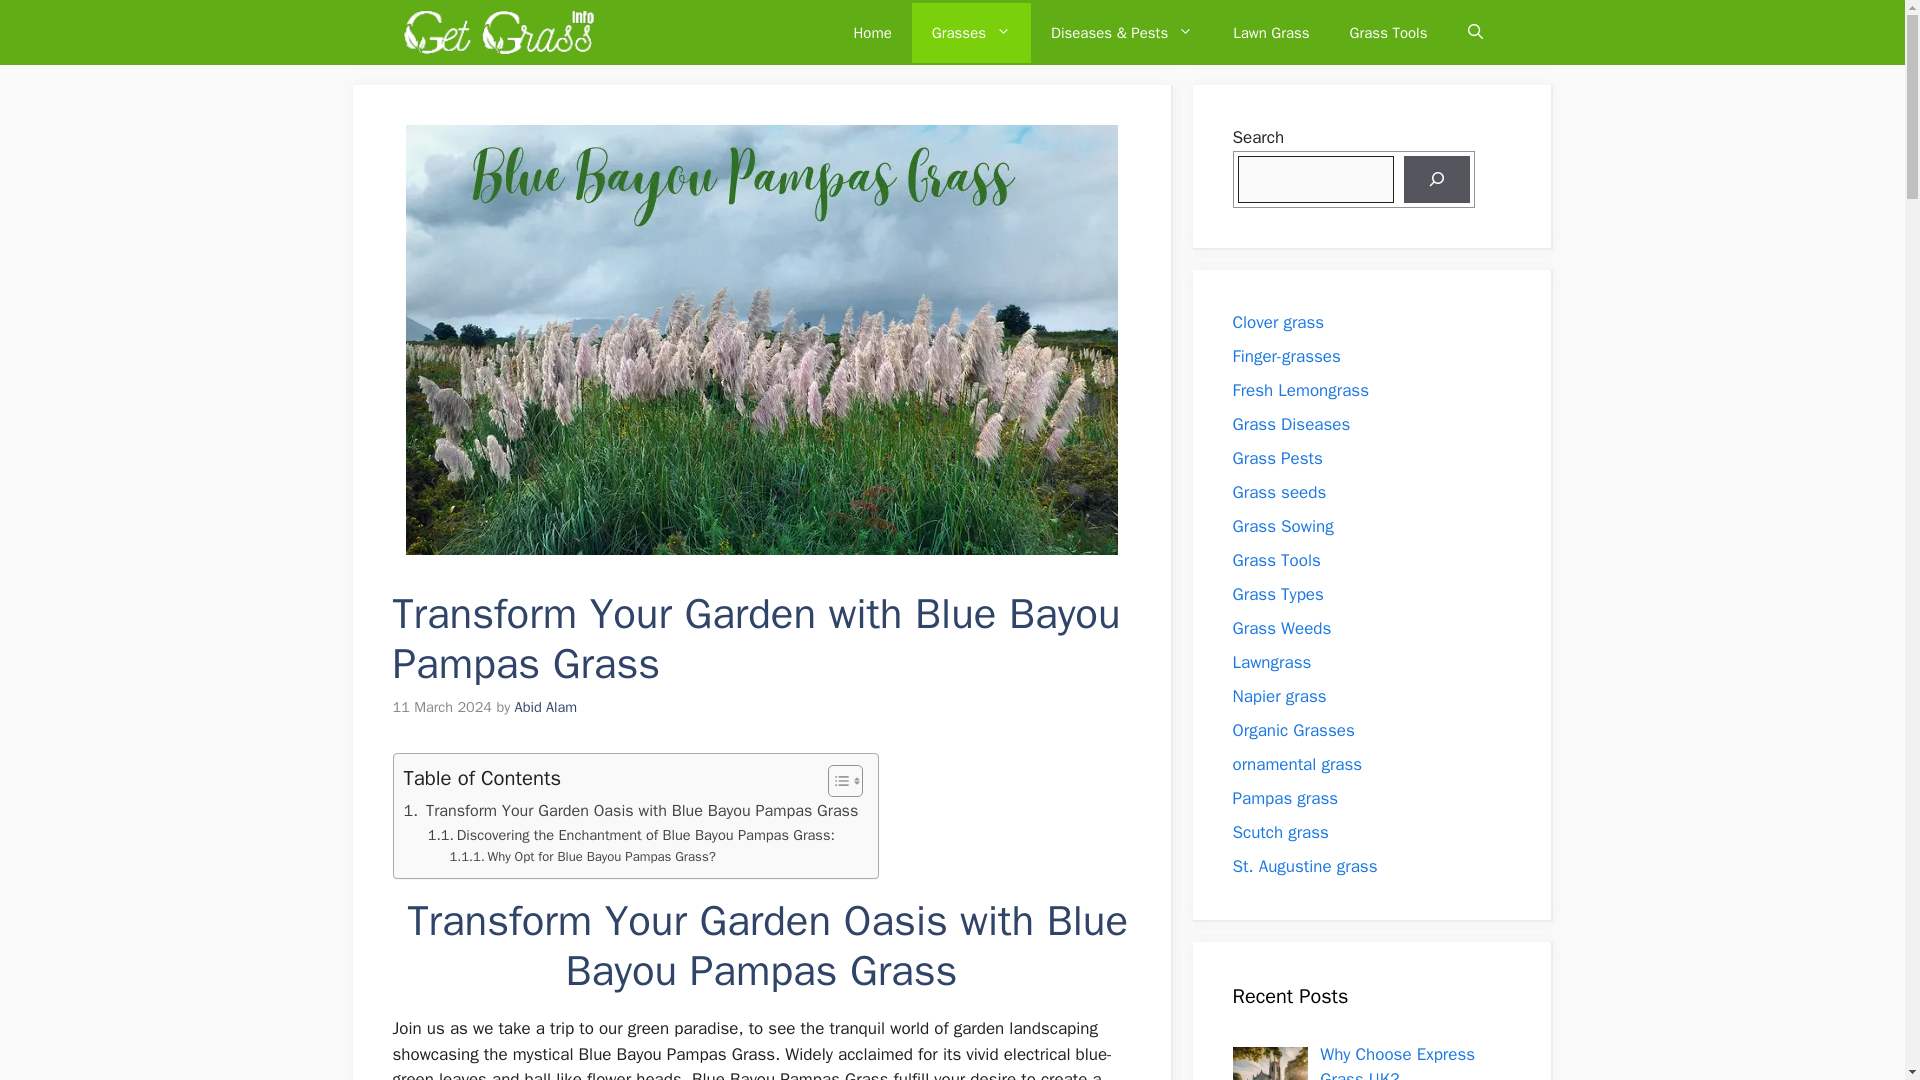 The image size is (1920, 1080). Describe the element at coordinates (546, 706) in the screenshot. I see `Abid Alam` at that location.